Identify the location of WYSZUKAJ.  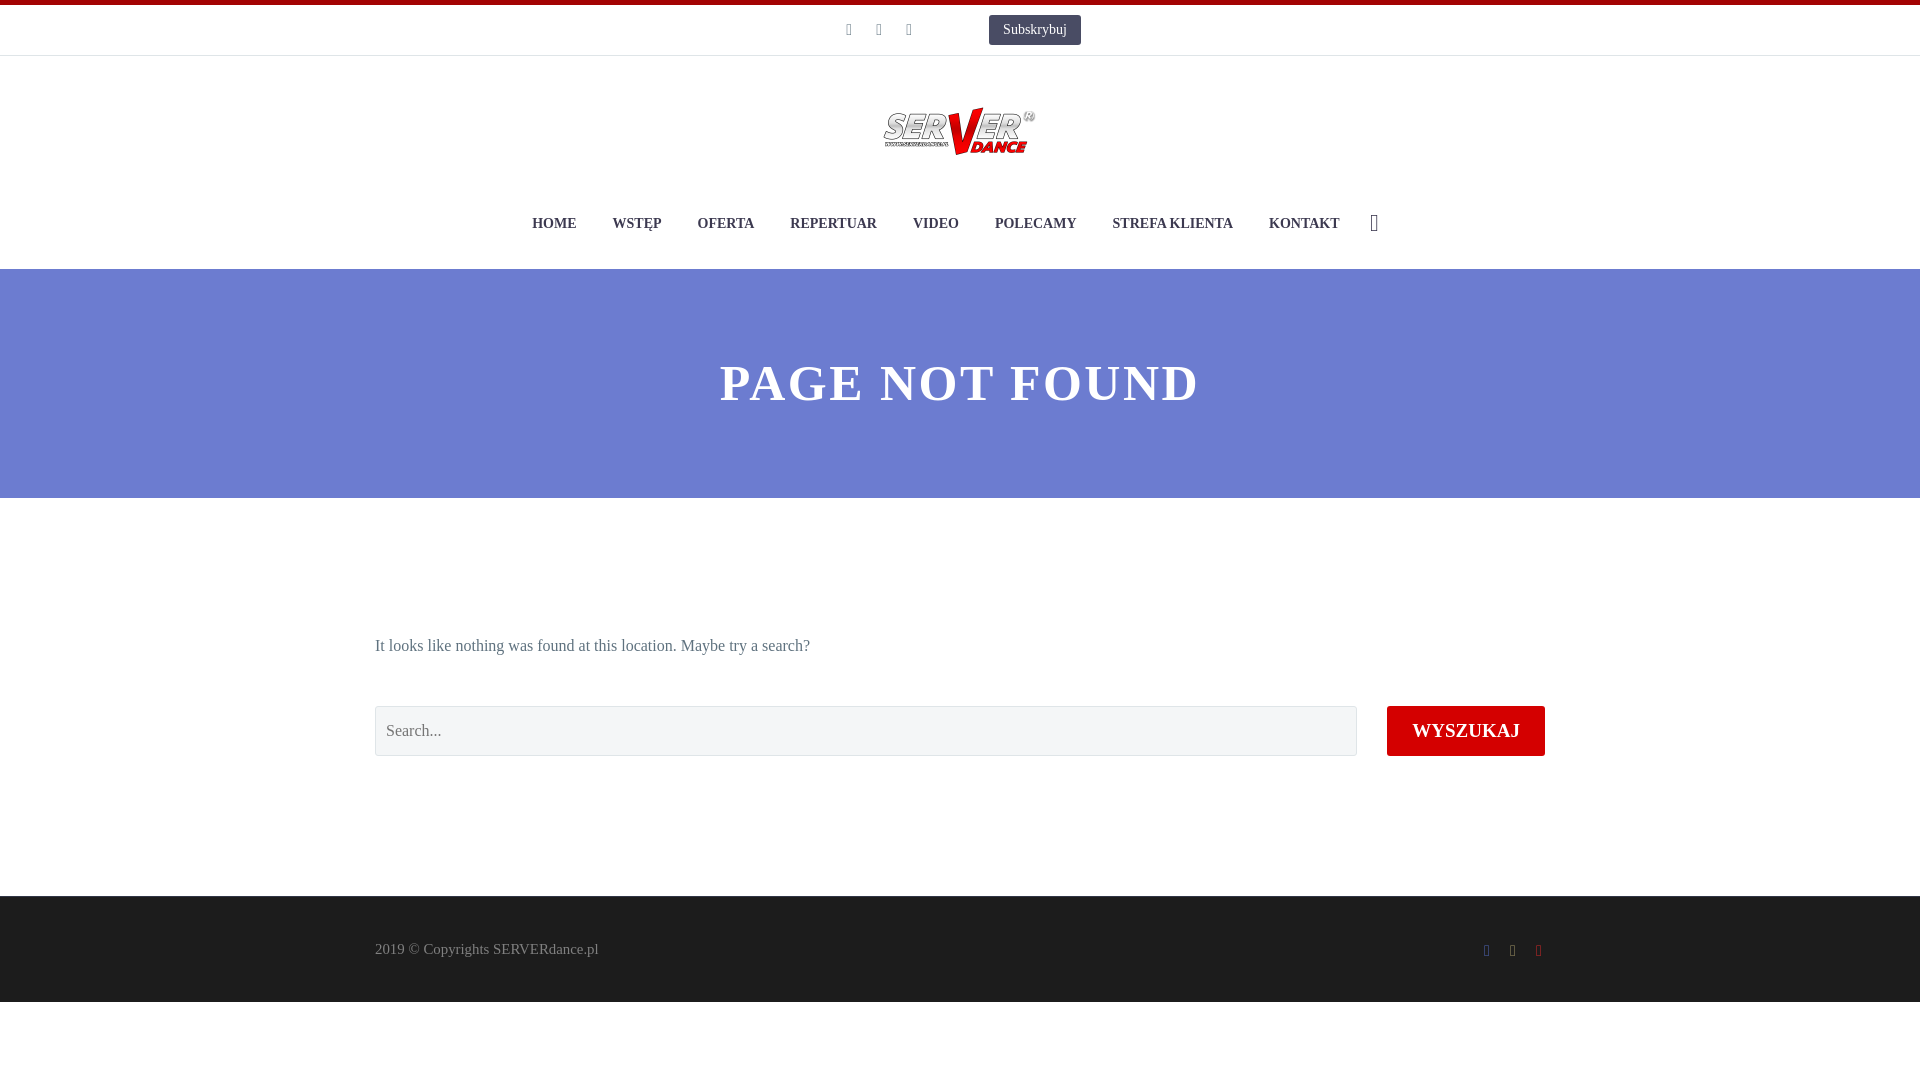
(1466, 731).